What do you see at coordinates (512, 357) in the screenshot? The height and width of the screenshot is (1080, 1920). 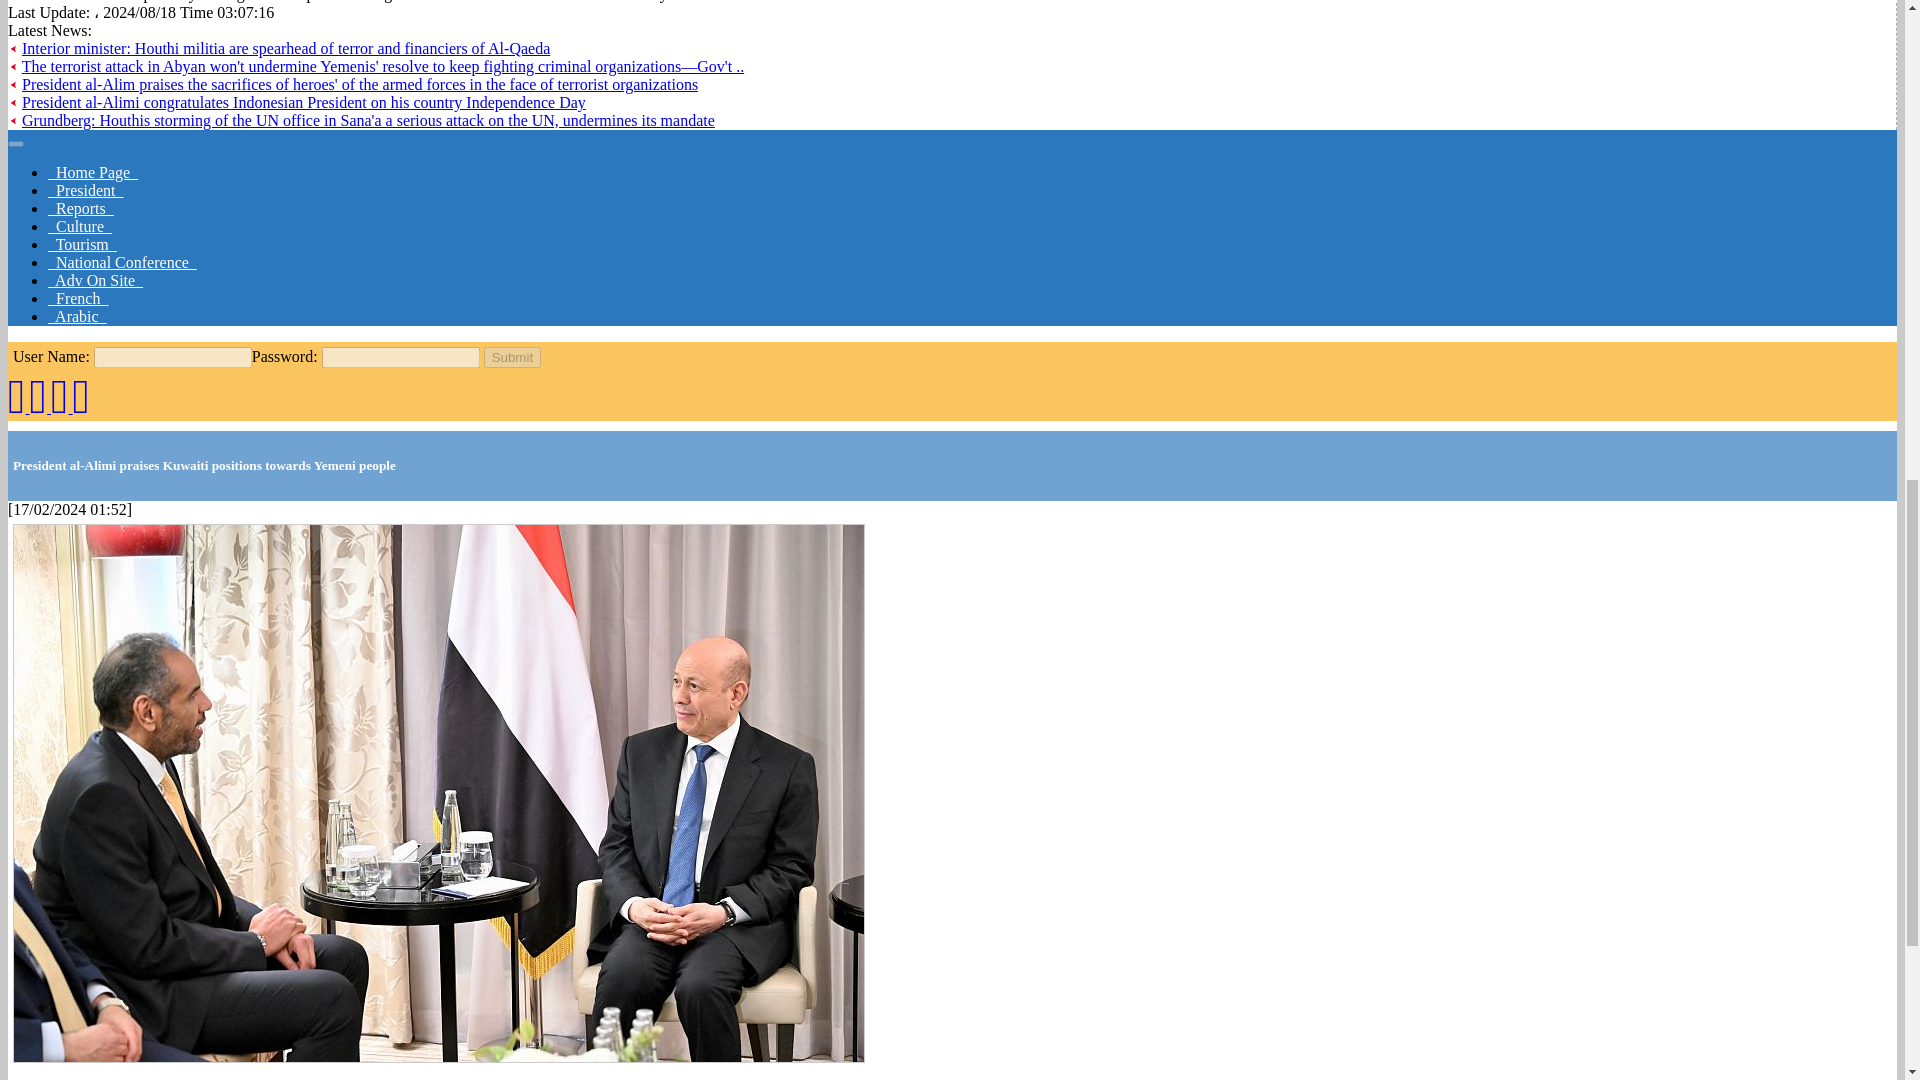 I see `Submit` at bounding box center [512, 357].